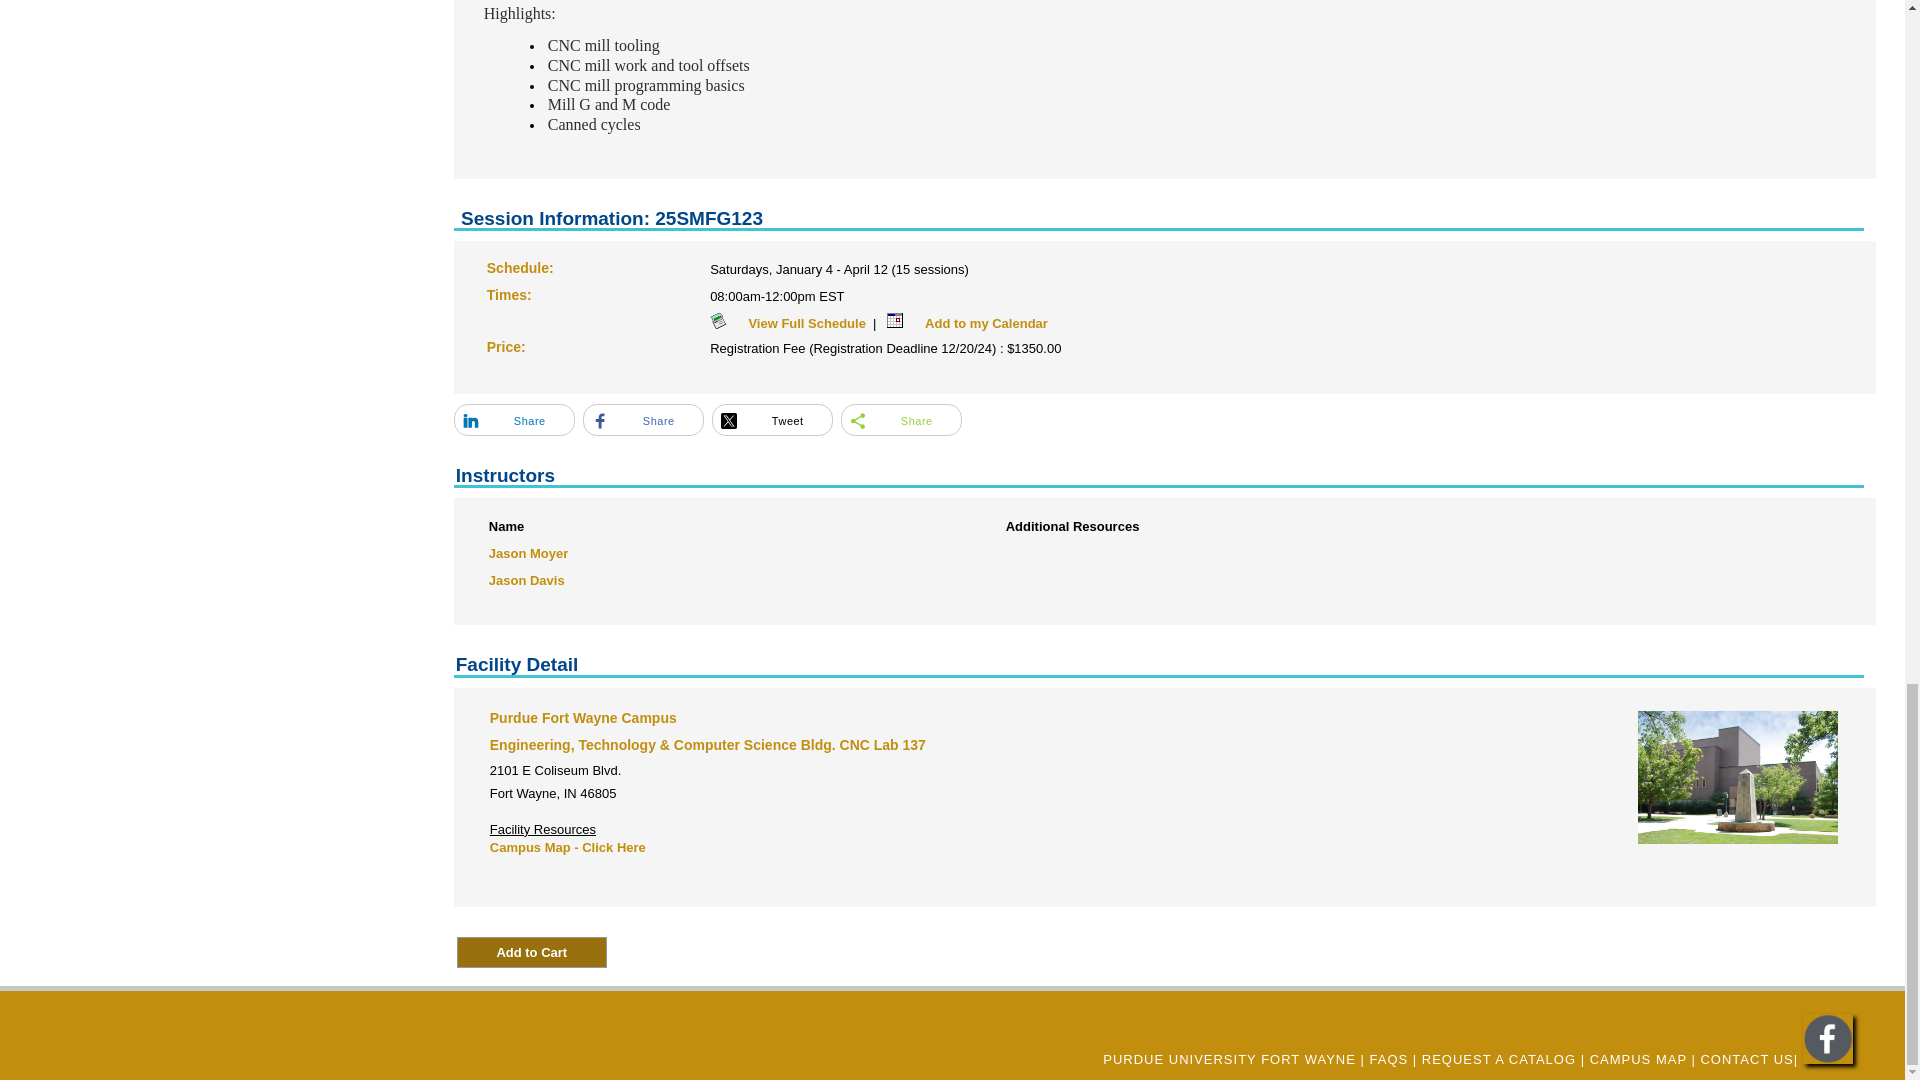  What do you see at coordinates (567, 842) in the screenshot?
I see `Campus Map - Click Here` at bounding box center [567, 842].